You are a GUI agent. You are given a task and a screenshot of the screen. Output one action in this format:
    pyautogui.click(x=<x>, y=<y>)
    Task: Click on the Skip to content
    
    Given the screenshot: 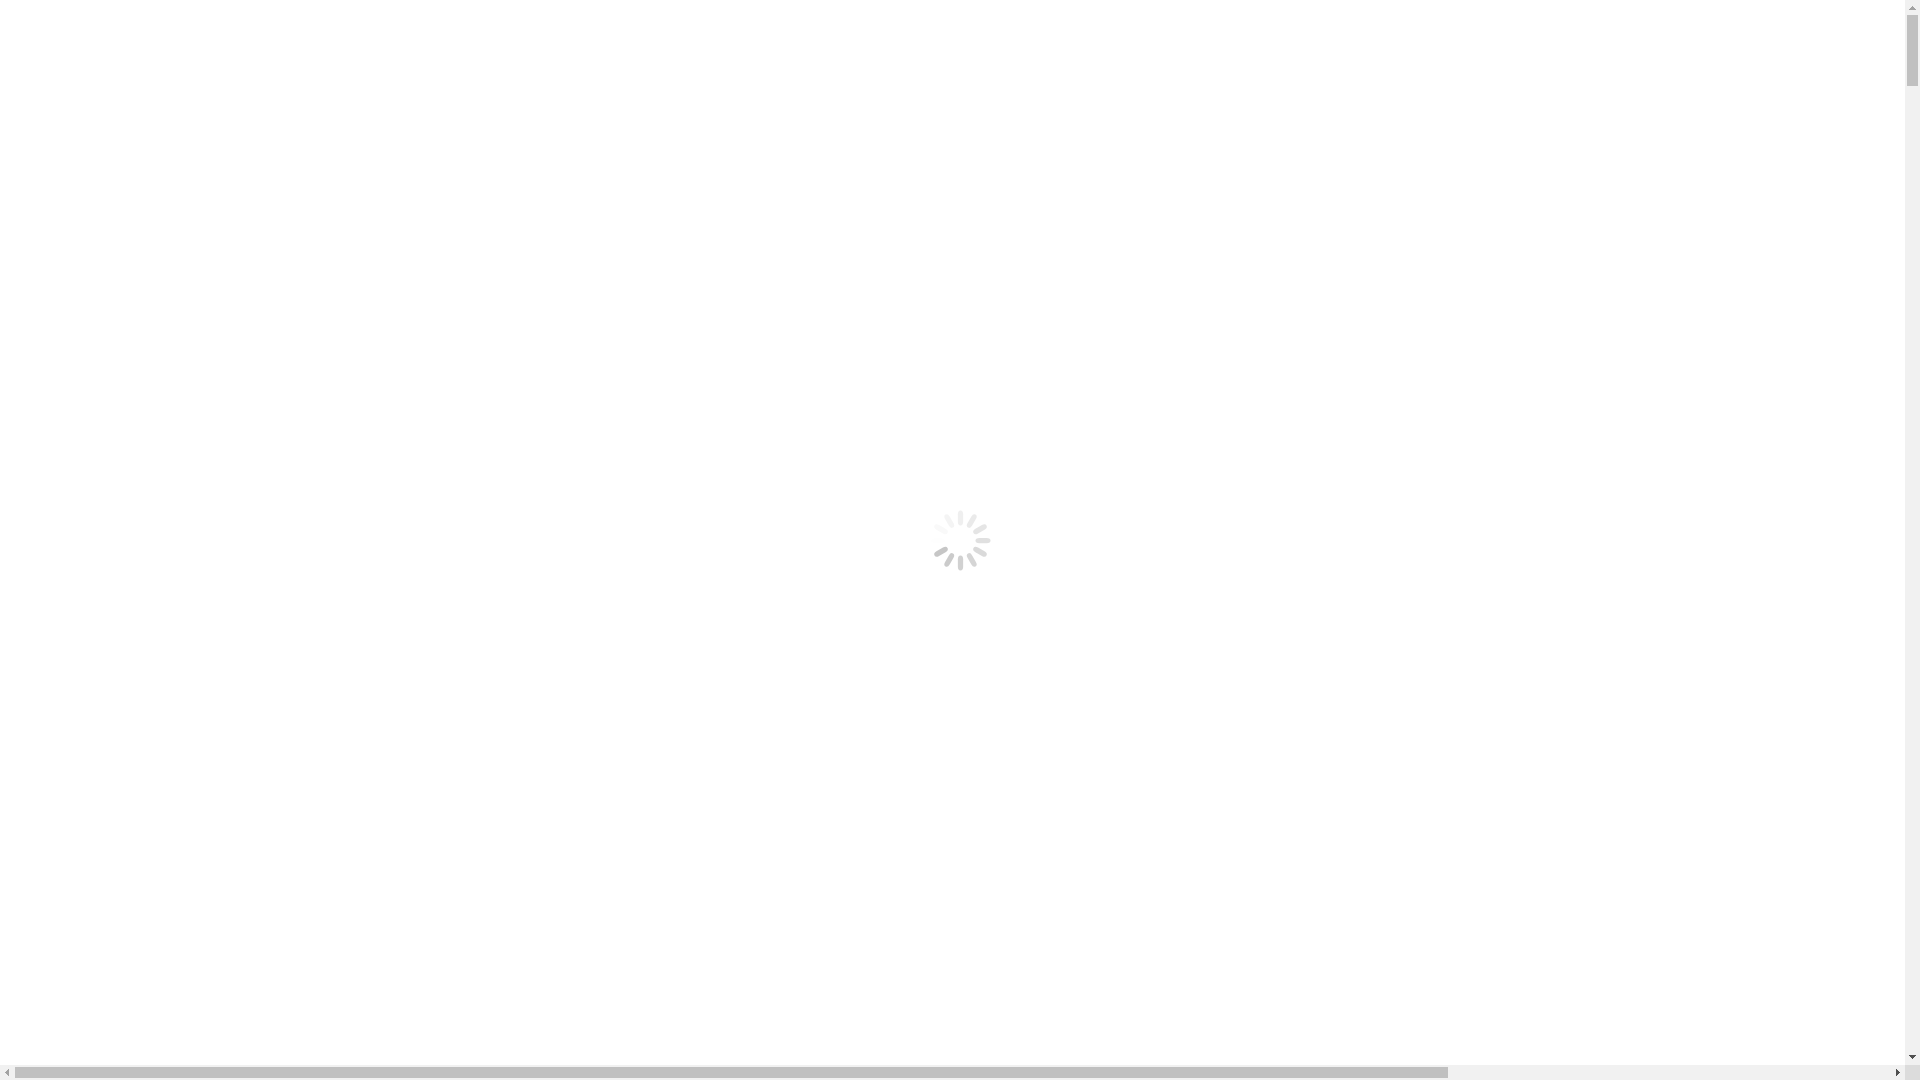 What is the action you would take?
    pyautogui.click(x=56, y=16)
    